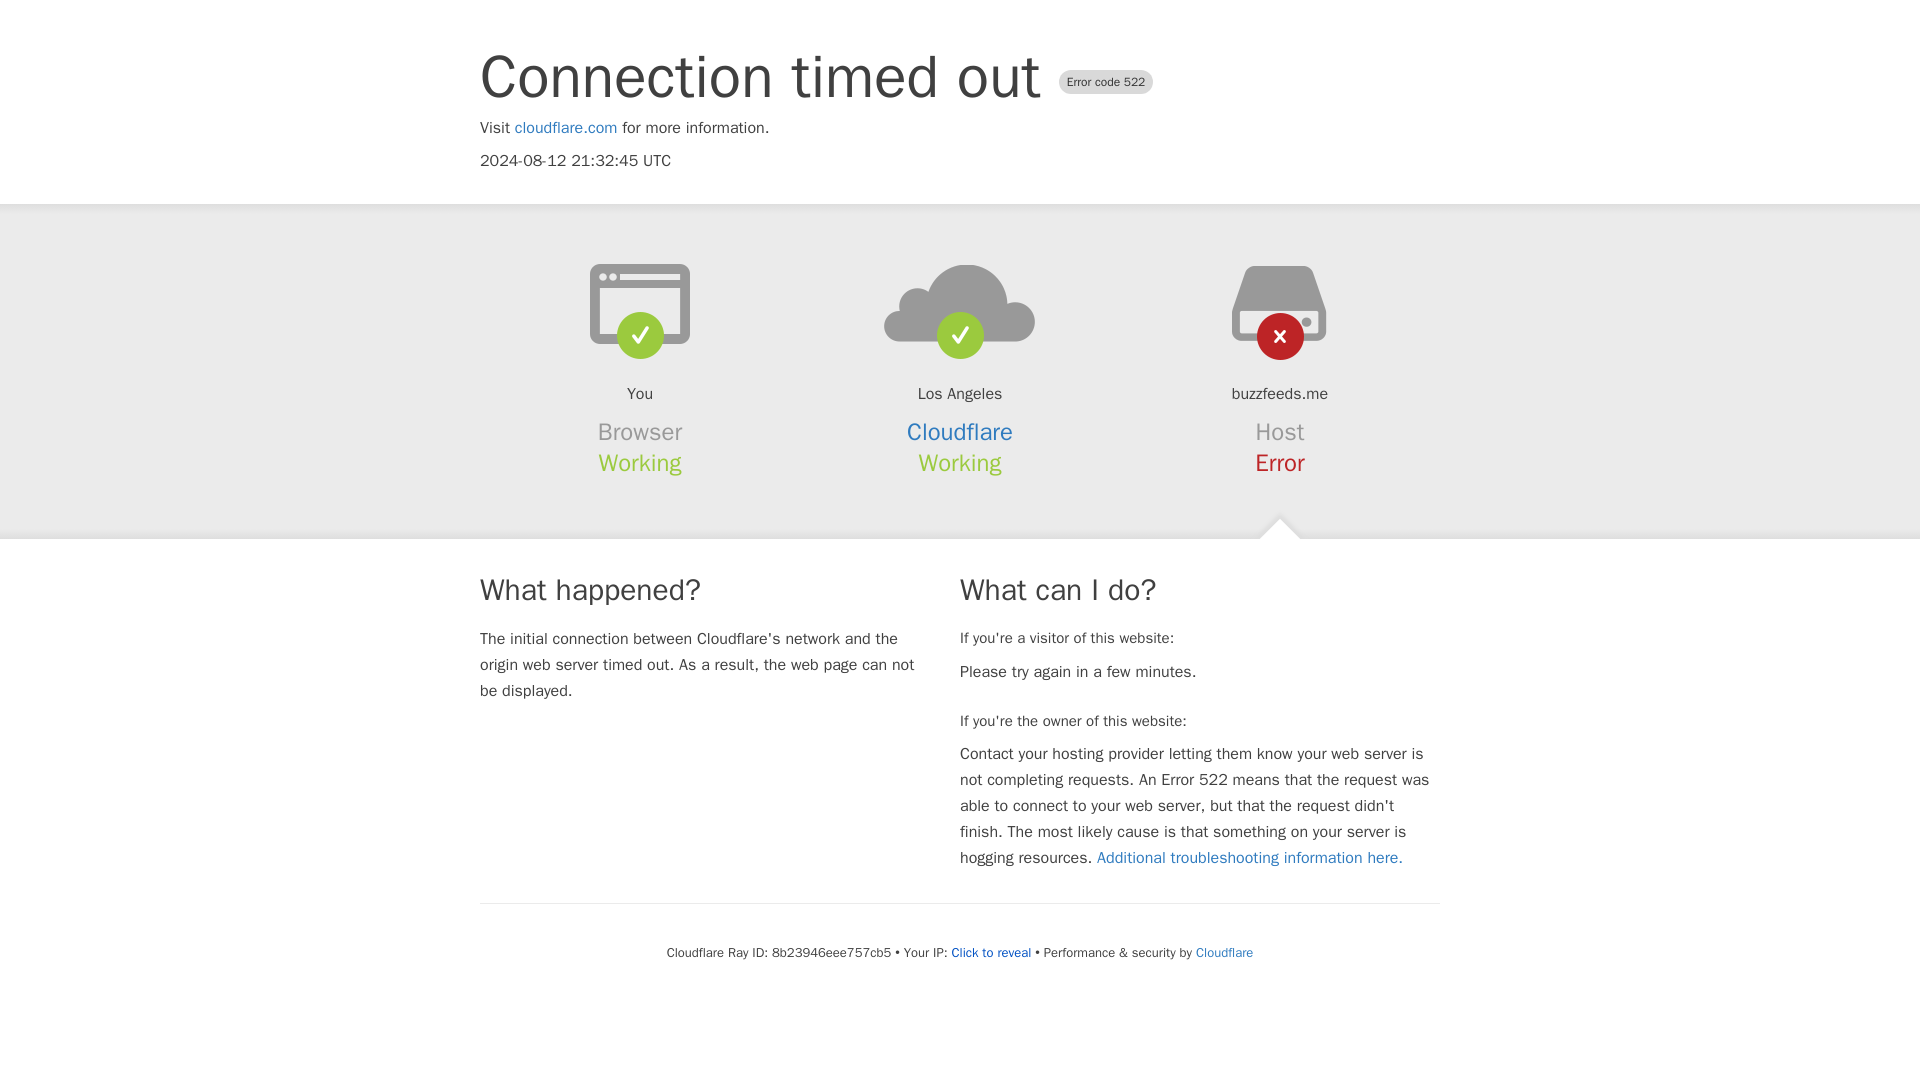 This screenshot has height=1080, width=1920. I want to click on Cloudflare, so click(960, 432).